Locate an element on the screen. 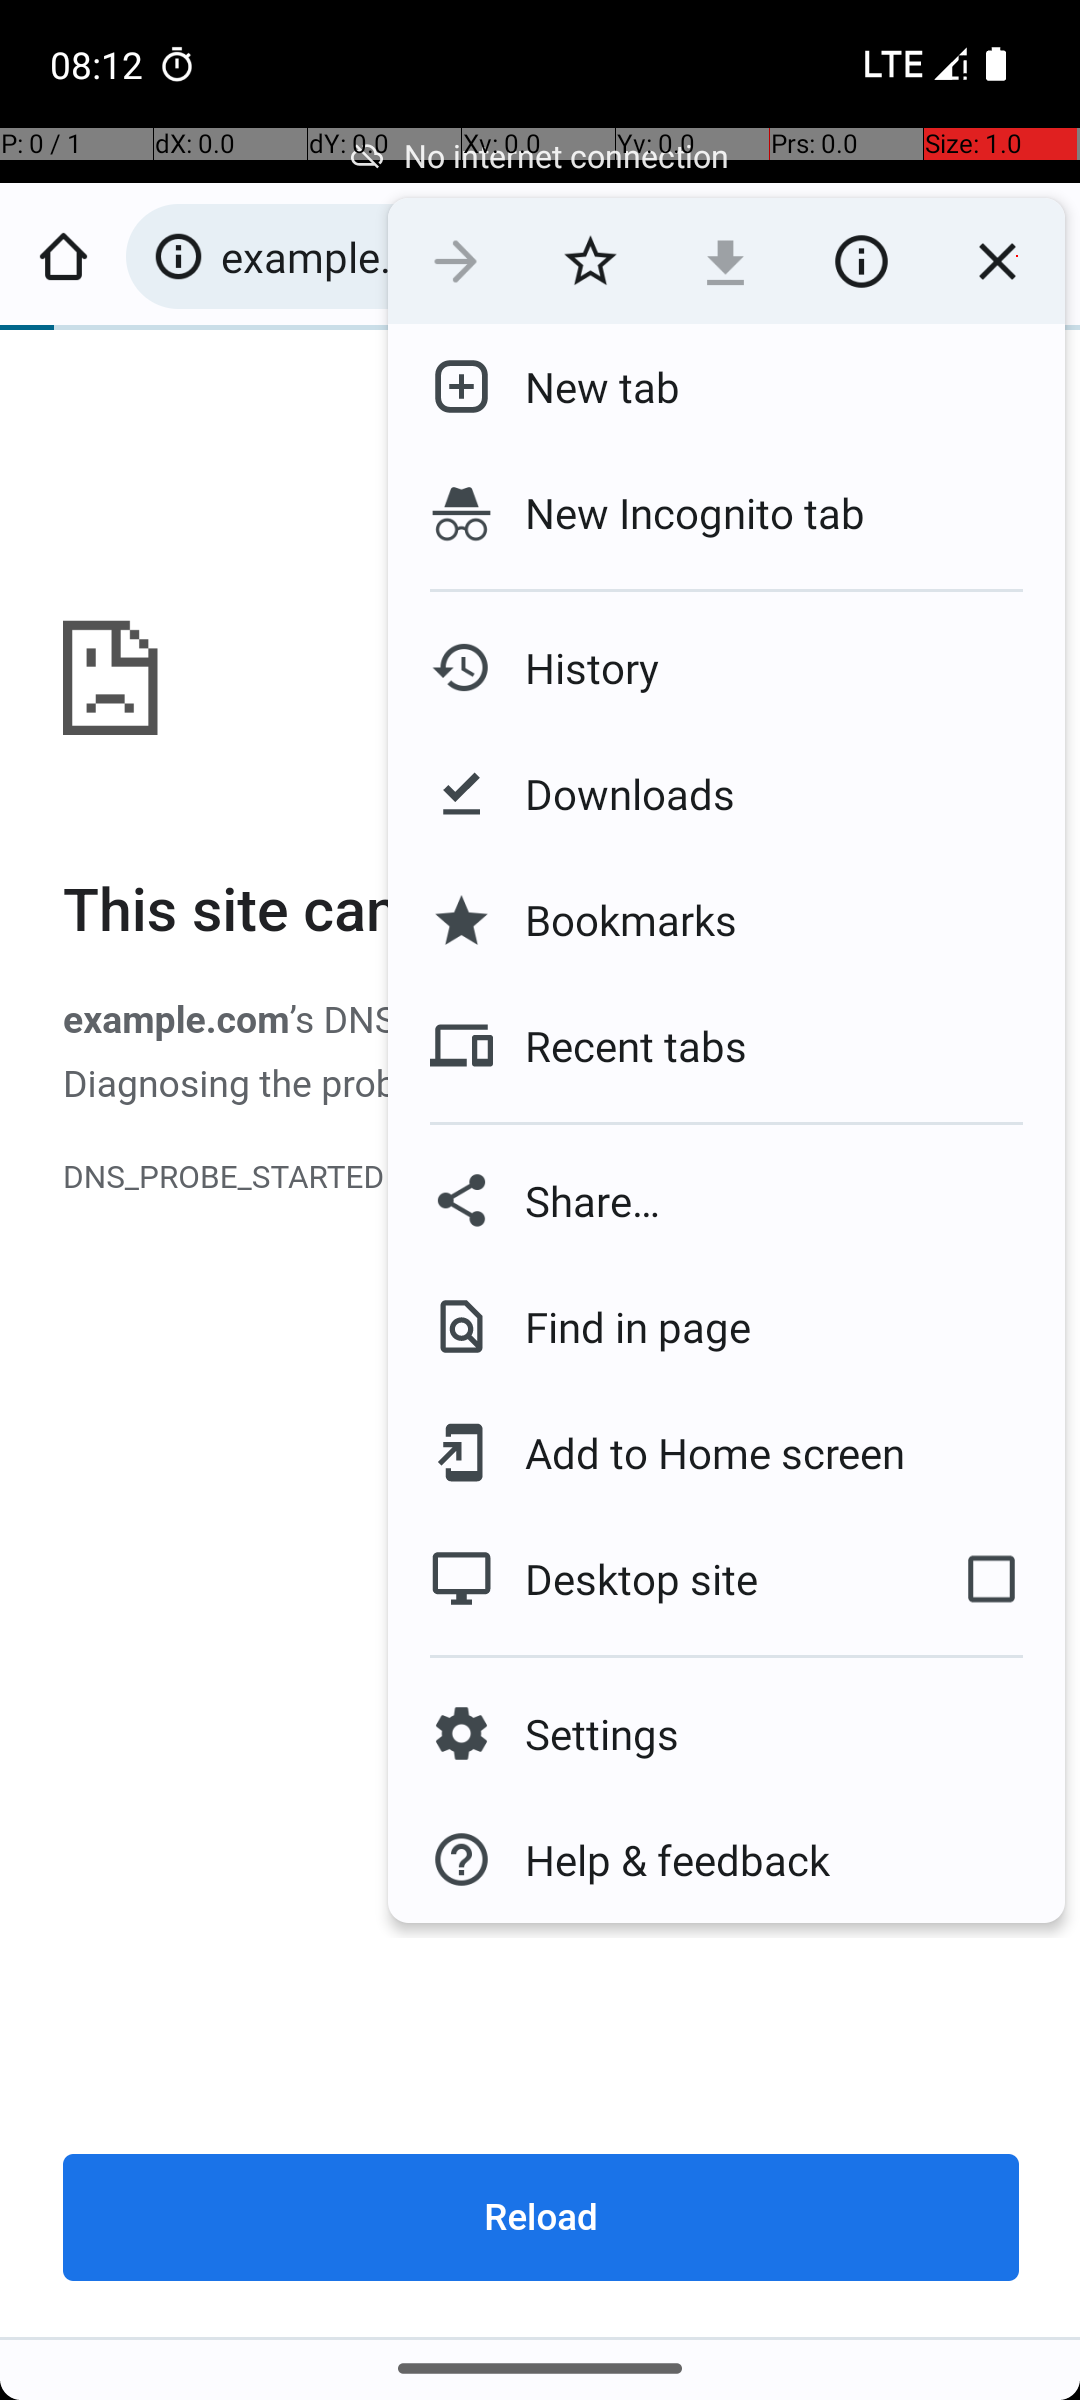 The image size is (1080, 2400). Bookmark is located at coordinates (590, 261).